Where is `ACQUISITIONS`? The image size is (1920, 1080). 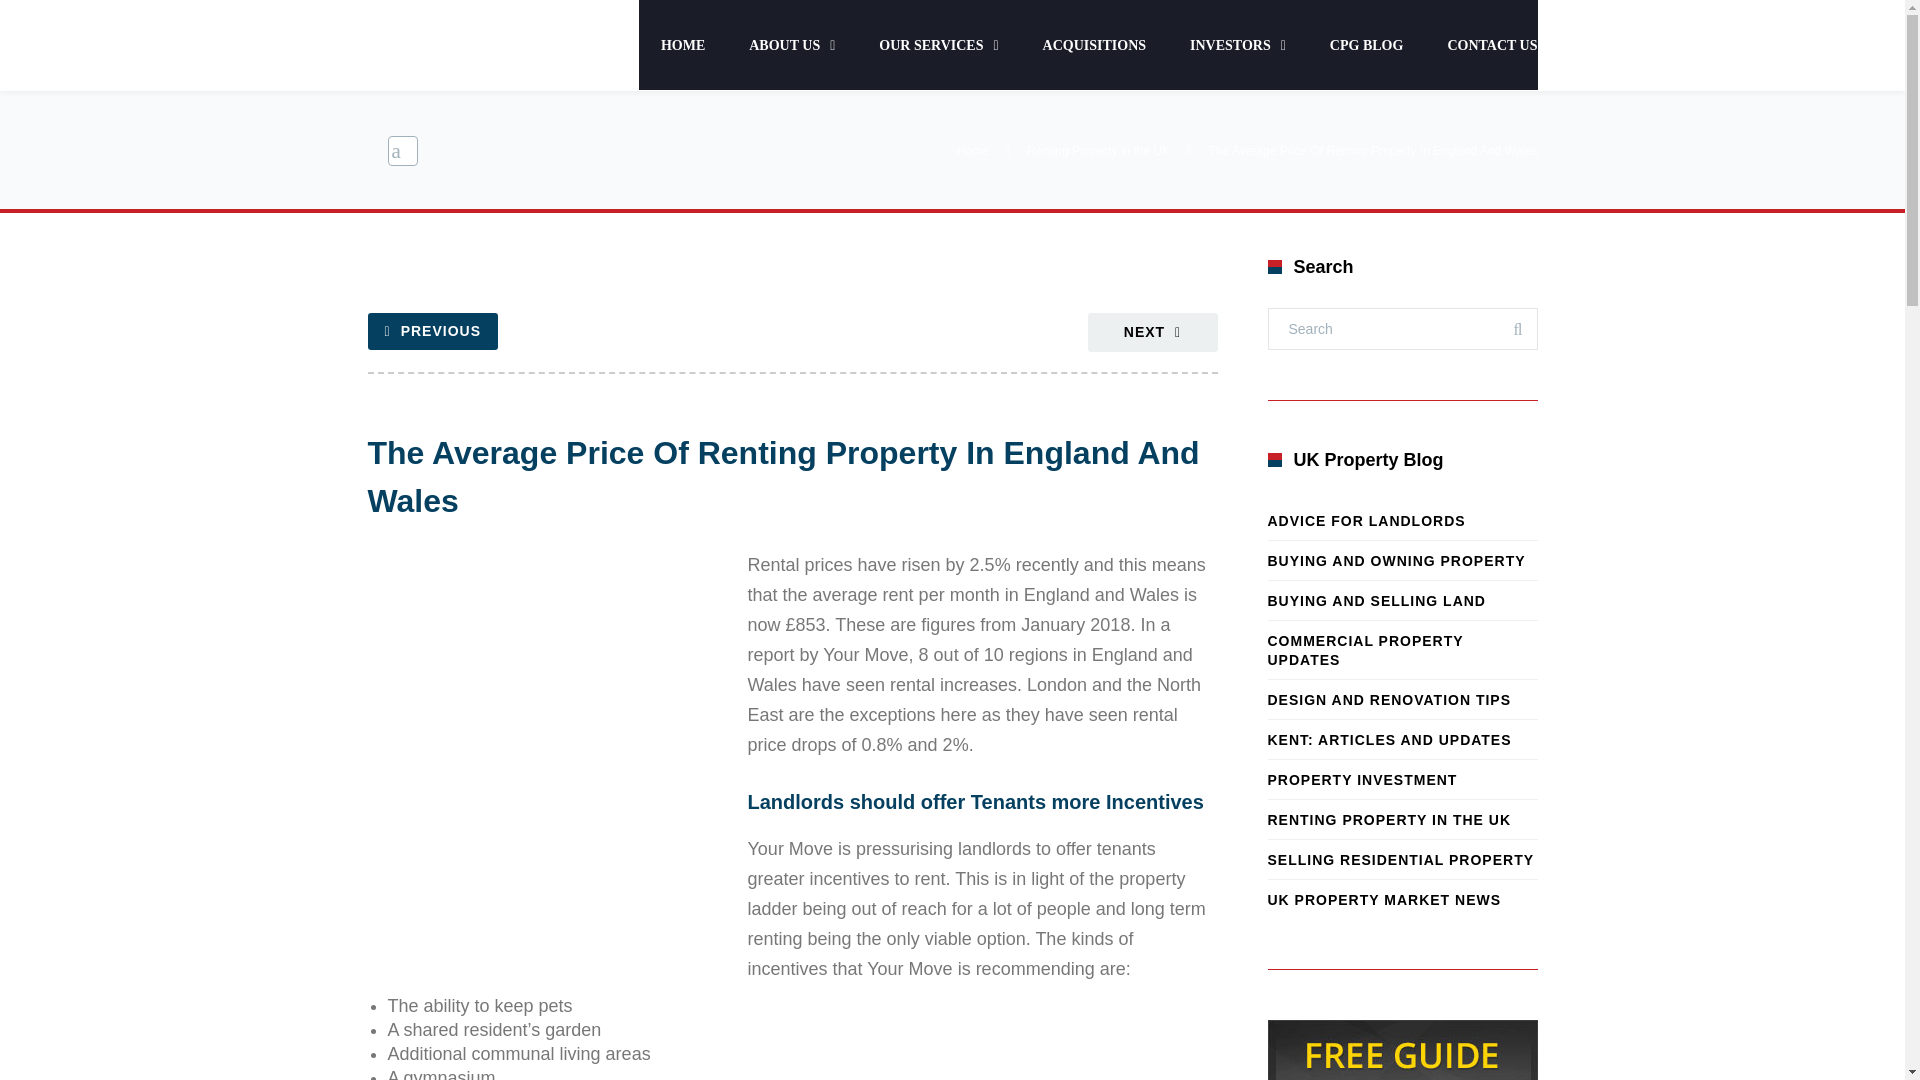 ACQUISITIONS is located at coordinates (1094, 44).